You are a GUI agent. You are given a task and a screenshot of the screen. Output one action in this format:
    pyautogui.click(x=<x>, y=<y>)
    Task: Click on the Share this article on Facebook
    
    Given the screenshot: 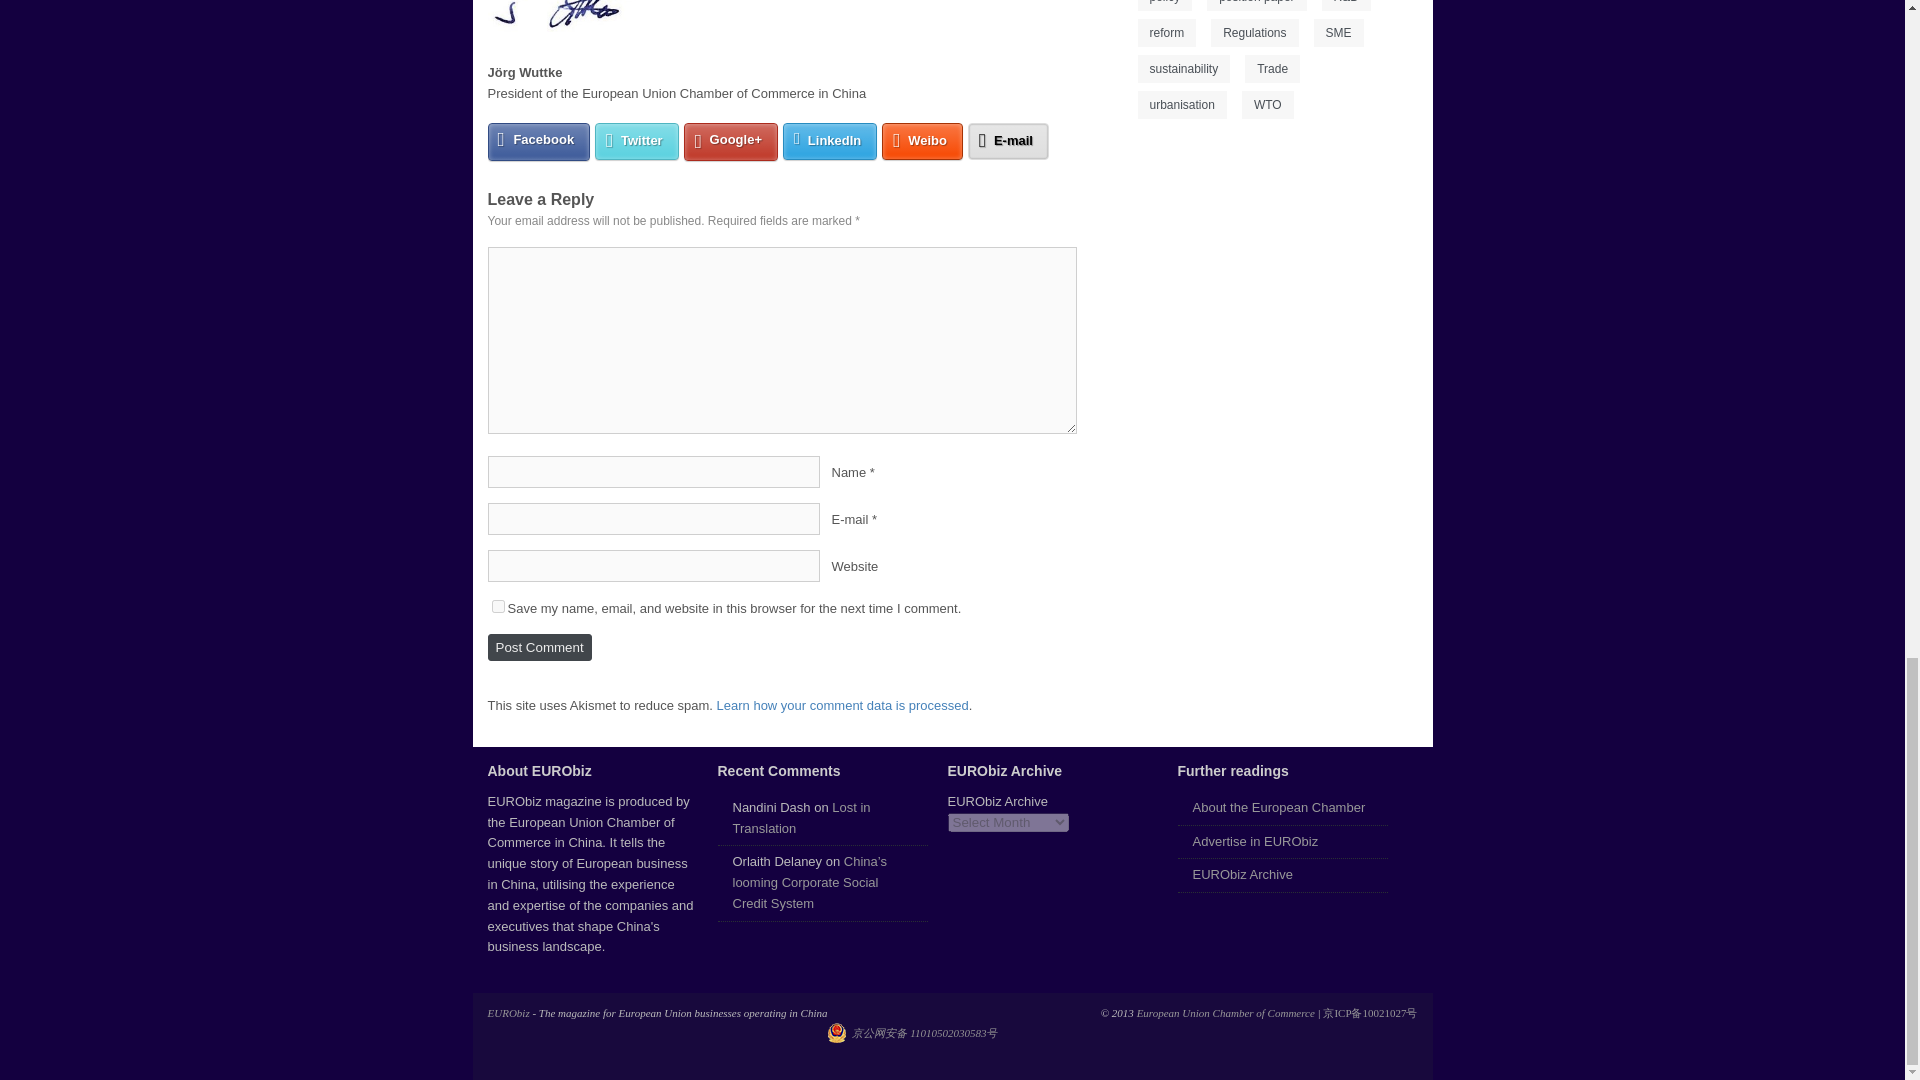 What is the action you would take?
    pyautogui.click(x=539, y=142)
    